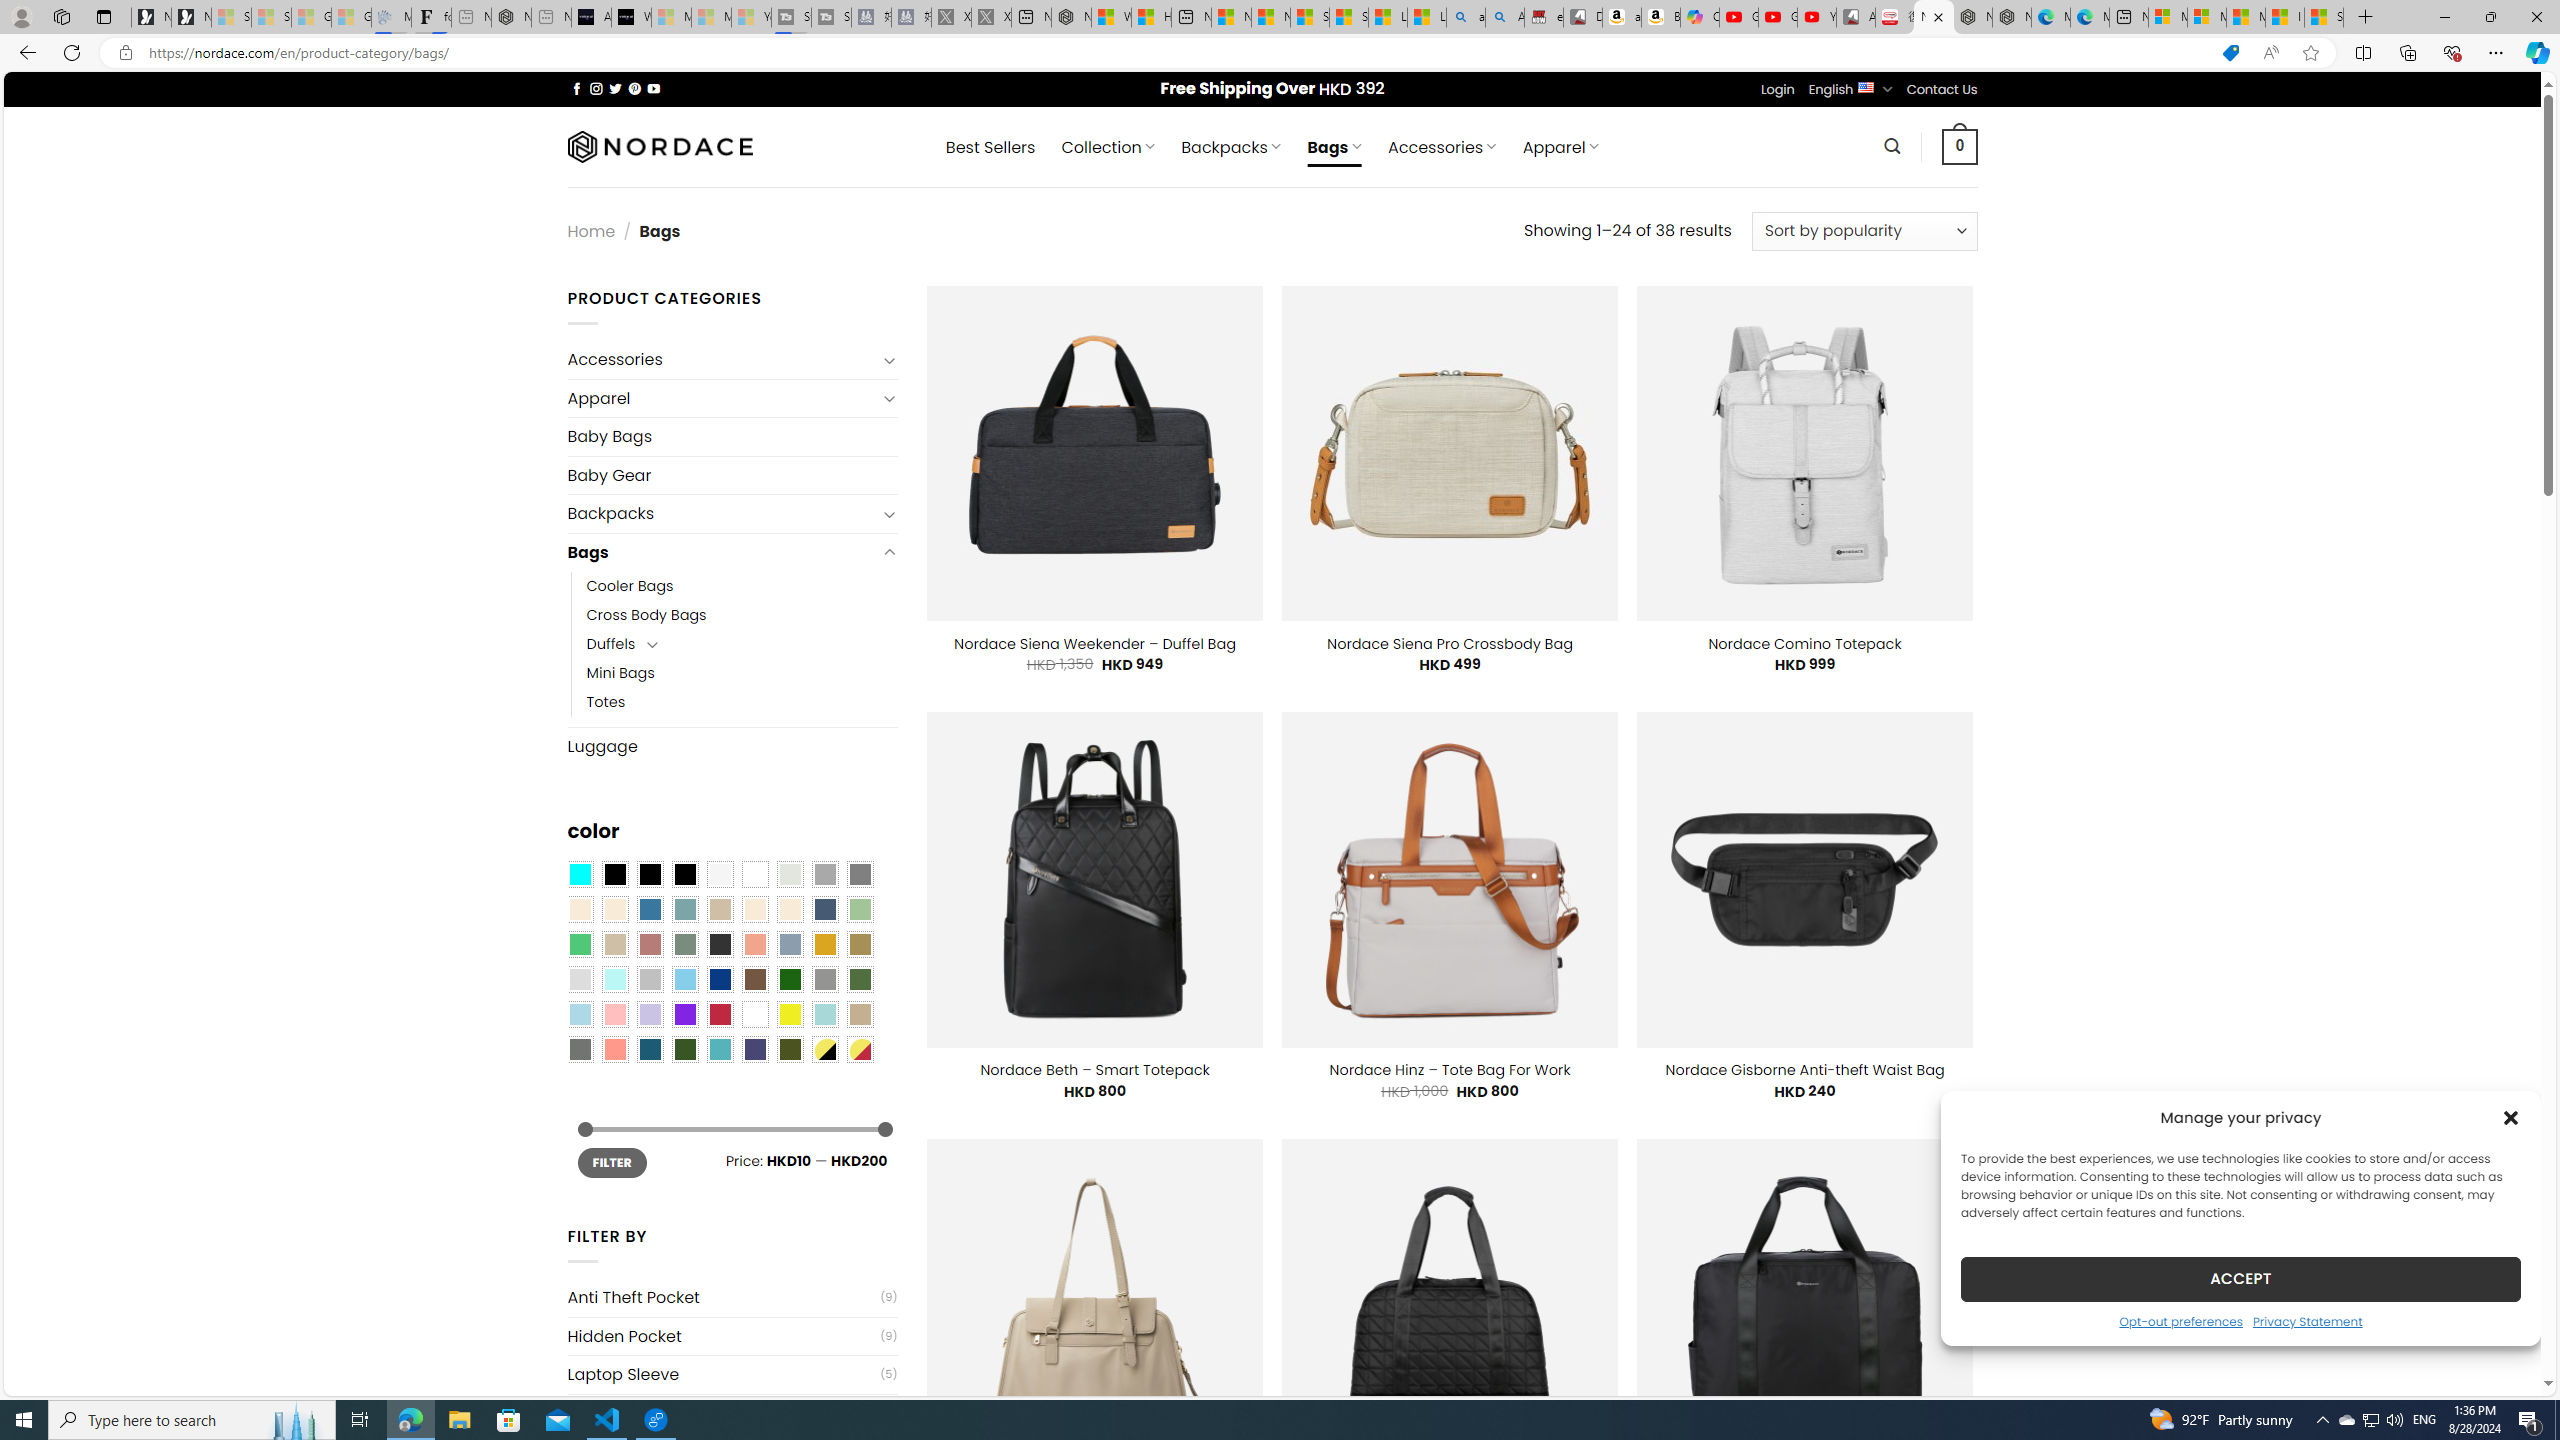 This screenshot has width=2560, height=1440. What do you see at coordinates (755, 1015) in the screenshot?
I see `White` at bounding box center [755, 1015].